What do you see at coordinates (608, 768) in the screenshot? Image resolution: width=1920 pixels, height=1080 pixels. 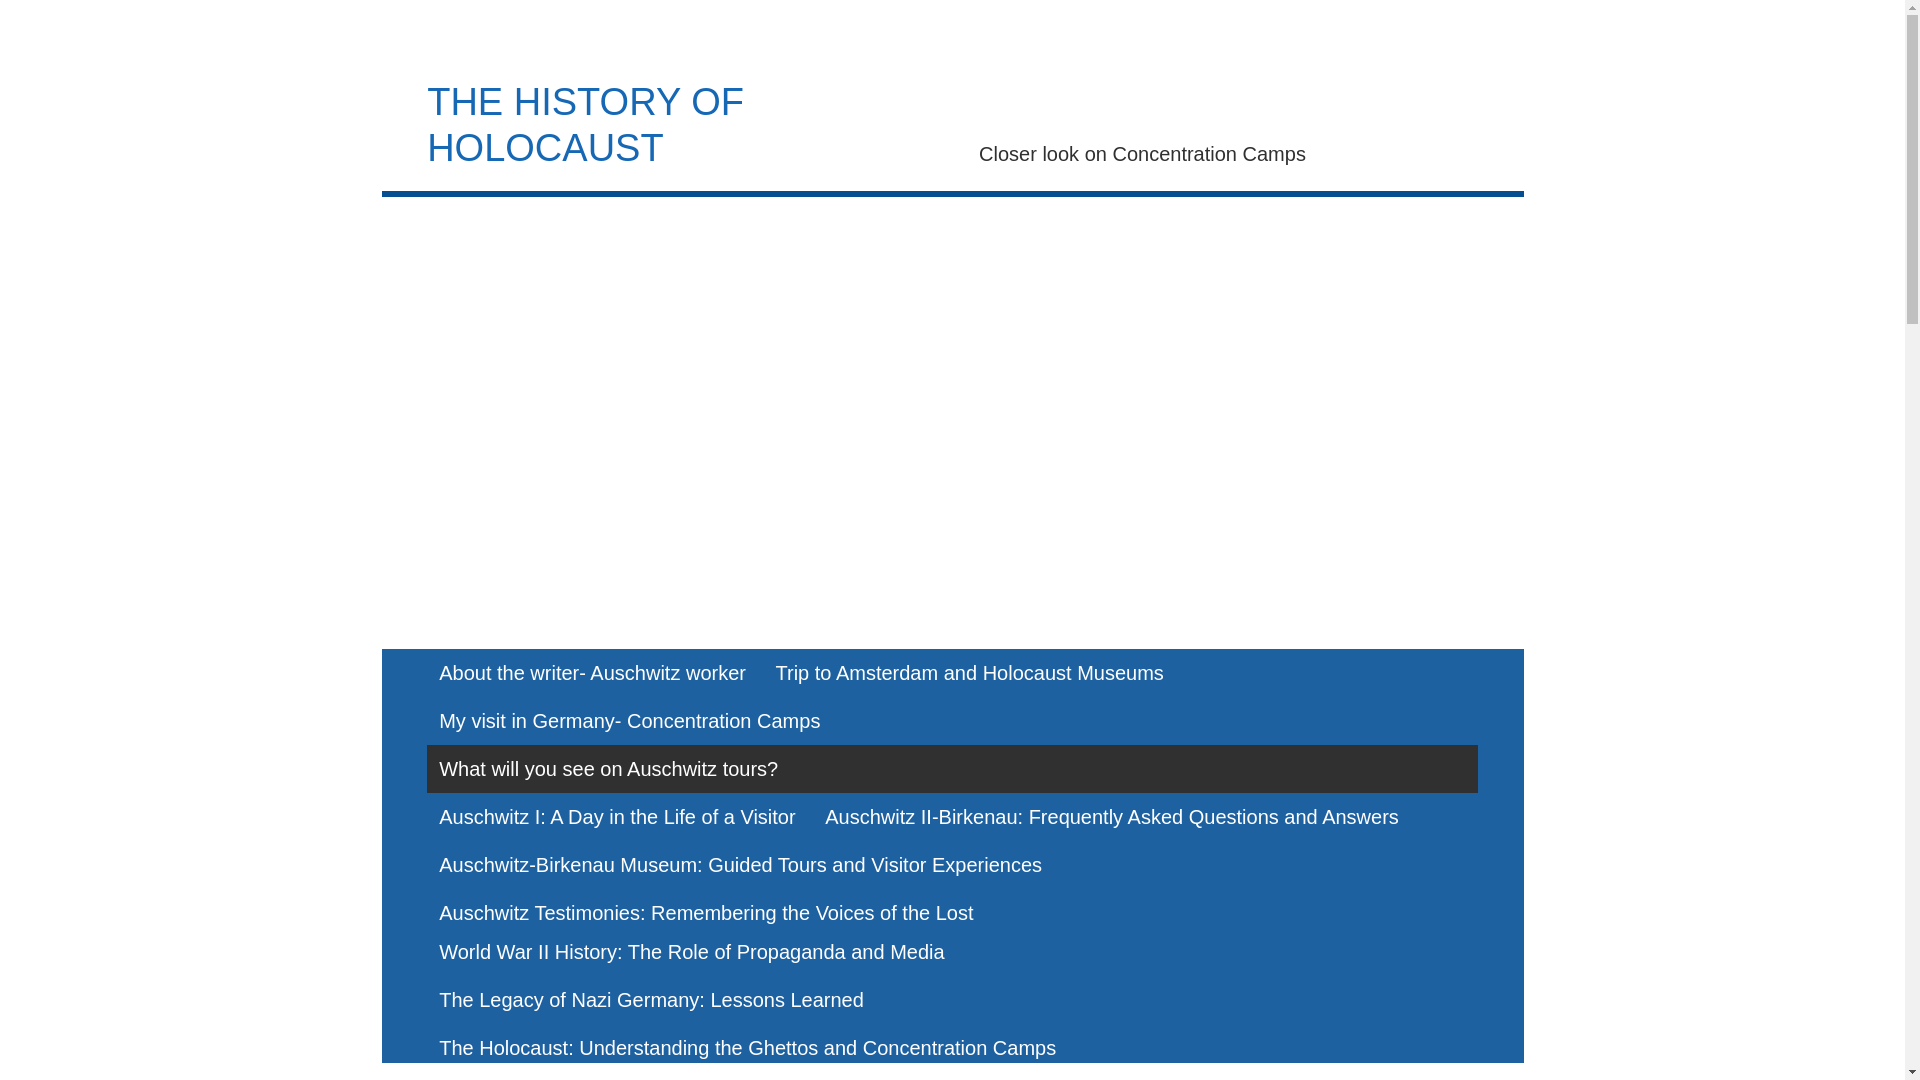 I see `What will you see on Auschwitz tours?` at bounding box center [608, 768].